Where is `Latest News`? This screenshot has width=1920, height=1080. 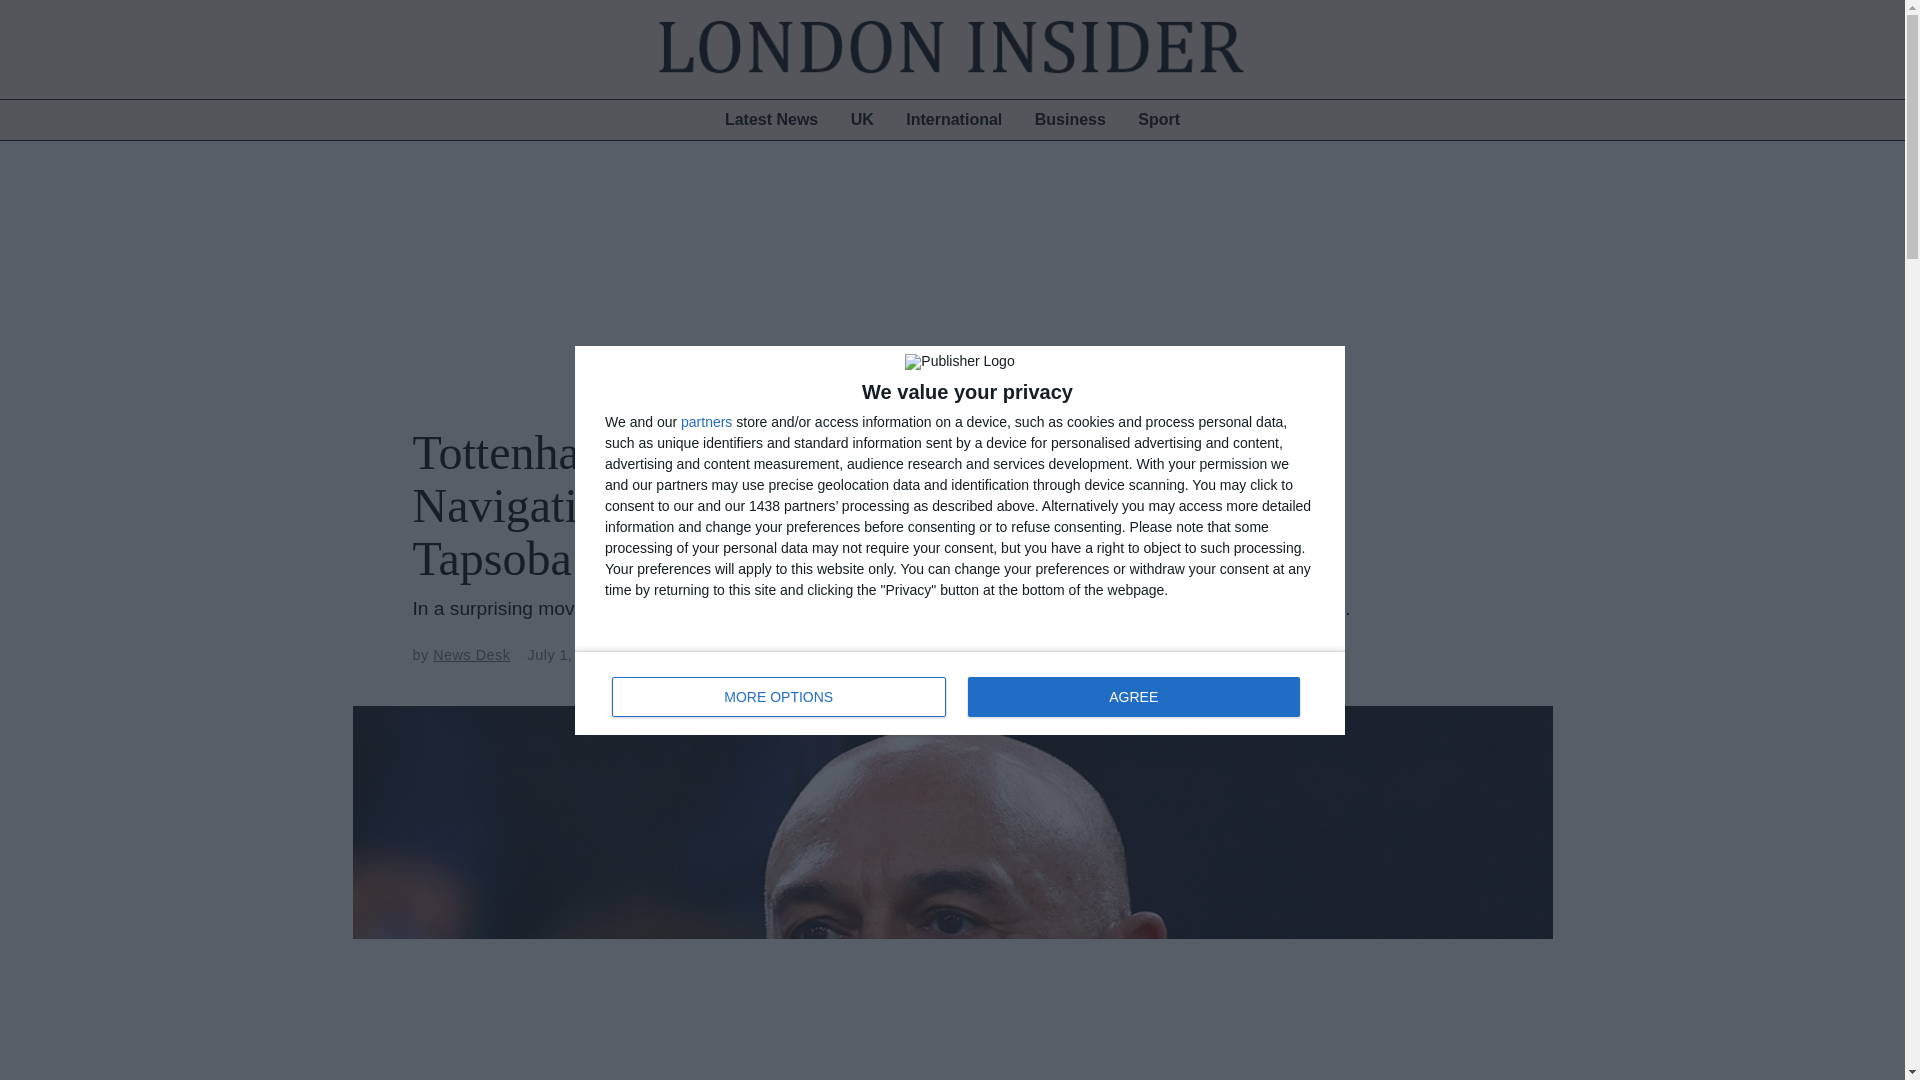
Latest News is located at coordinates (770, 120).